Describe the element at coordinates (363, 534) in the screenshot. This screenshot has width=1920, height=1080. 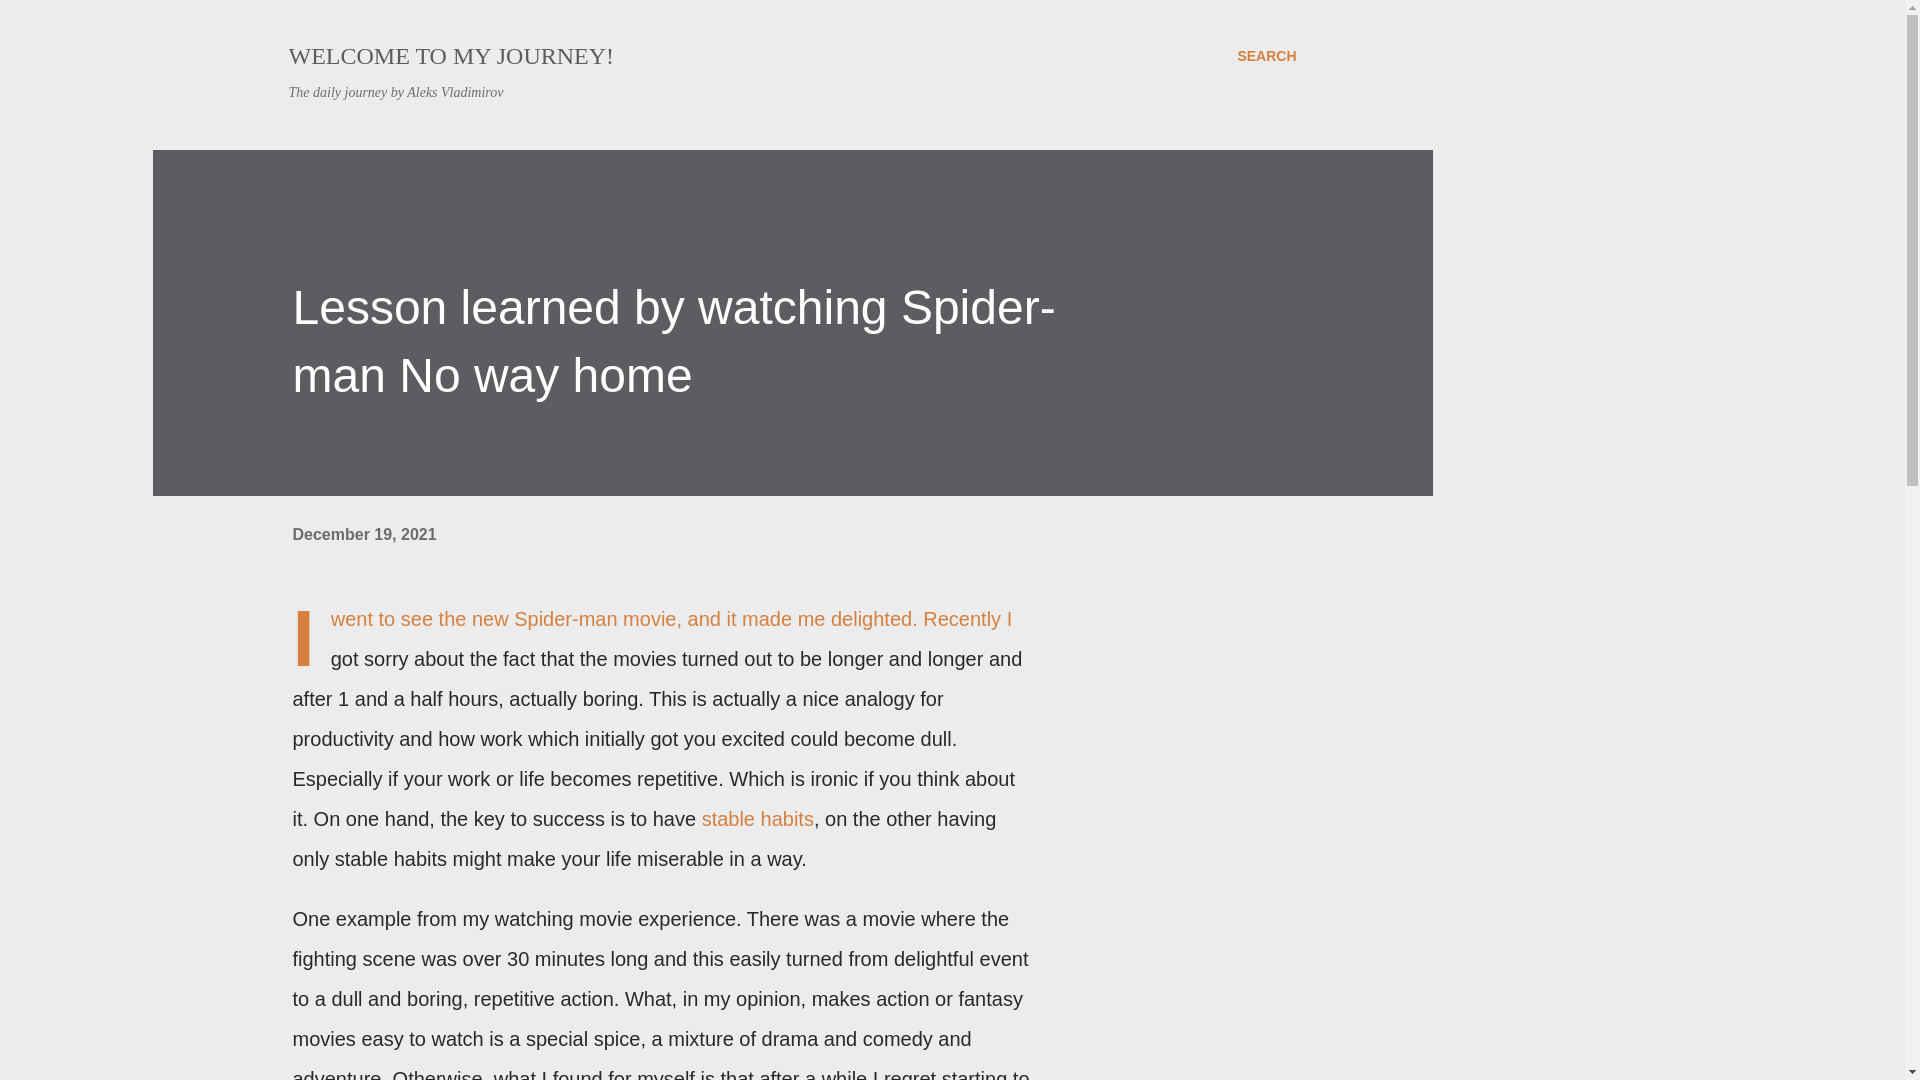
I see `permanent link` at that location.